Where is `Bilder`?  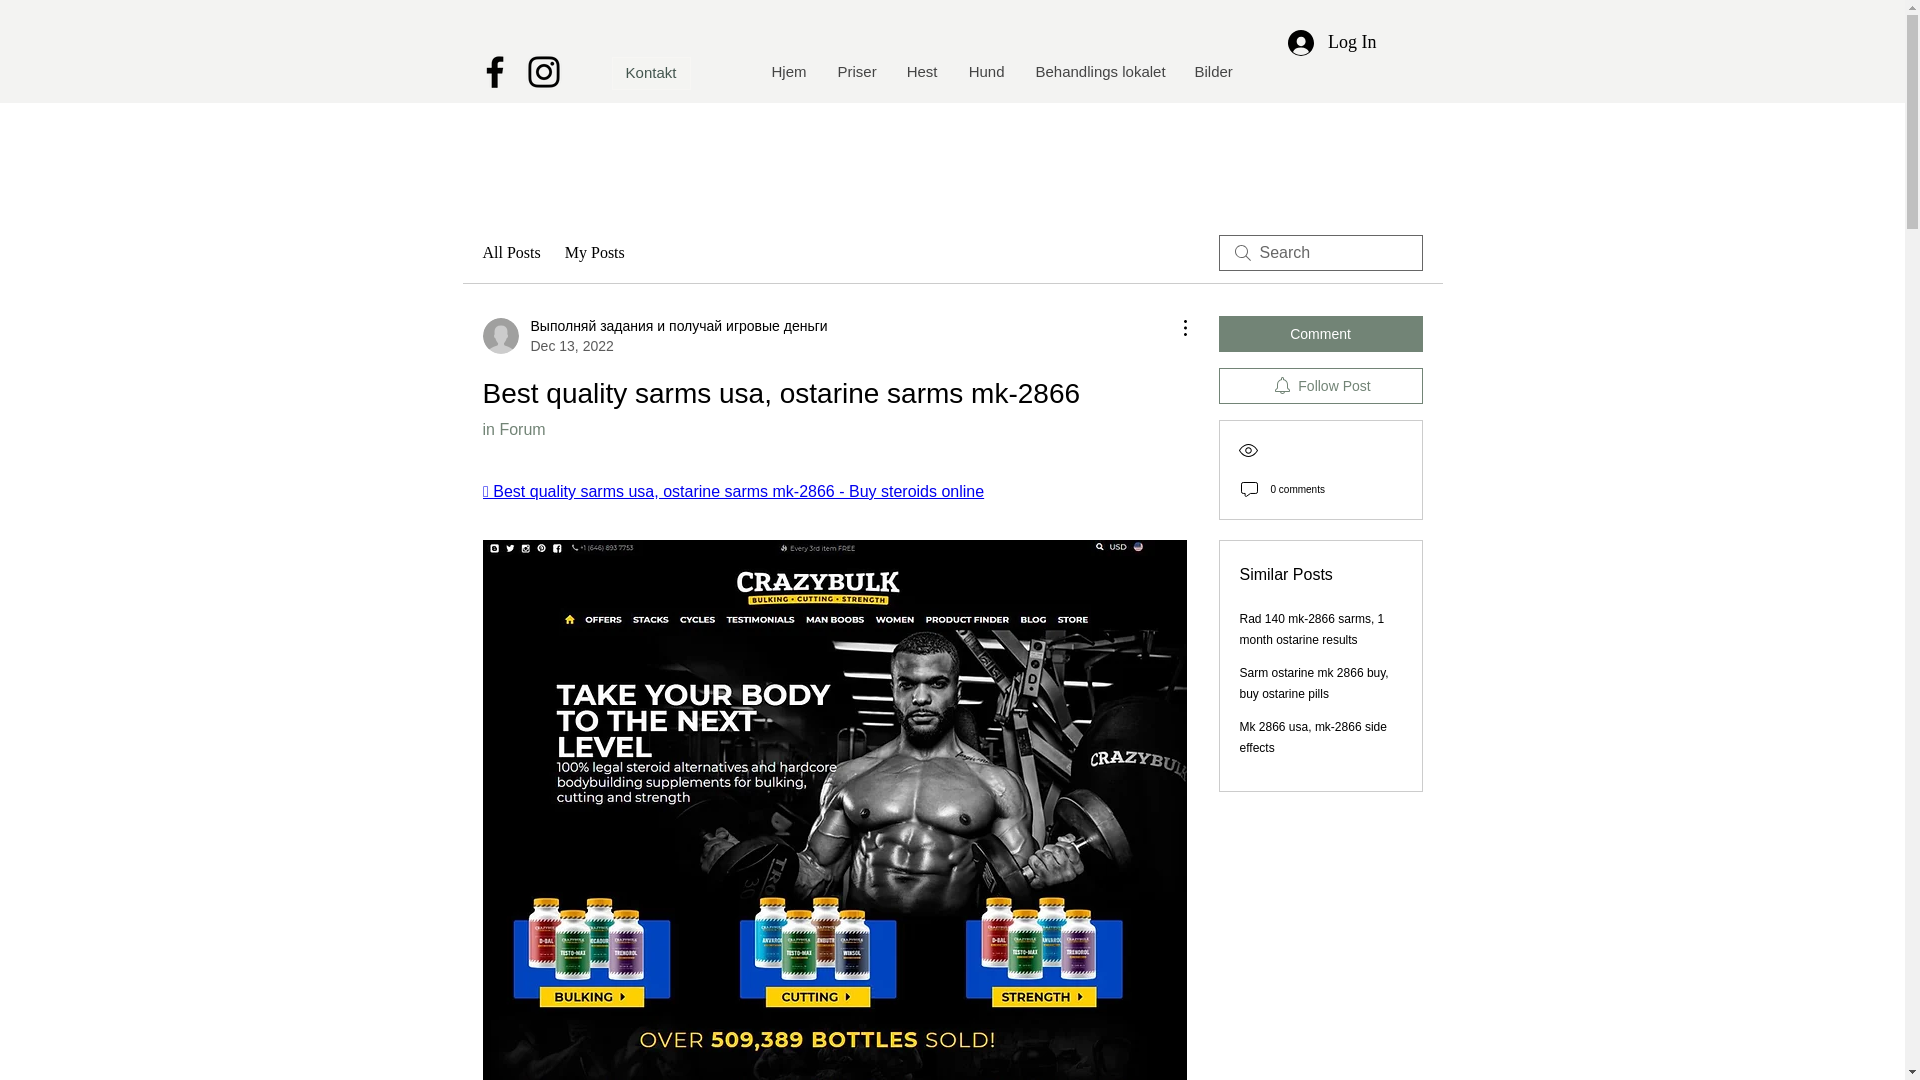
Bilder is located at coordinates (1212, 72).